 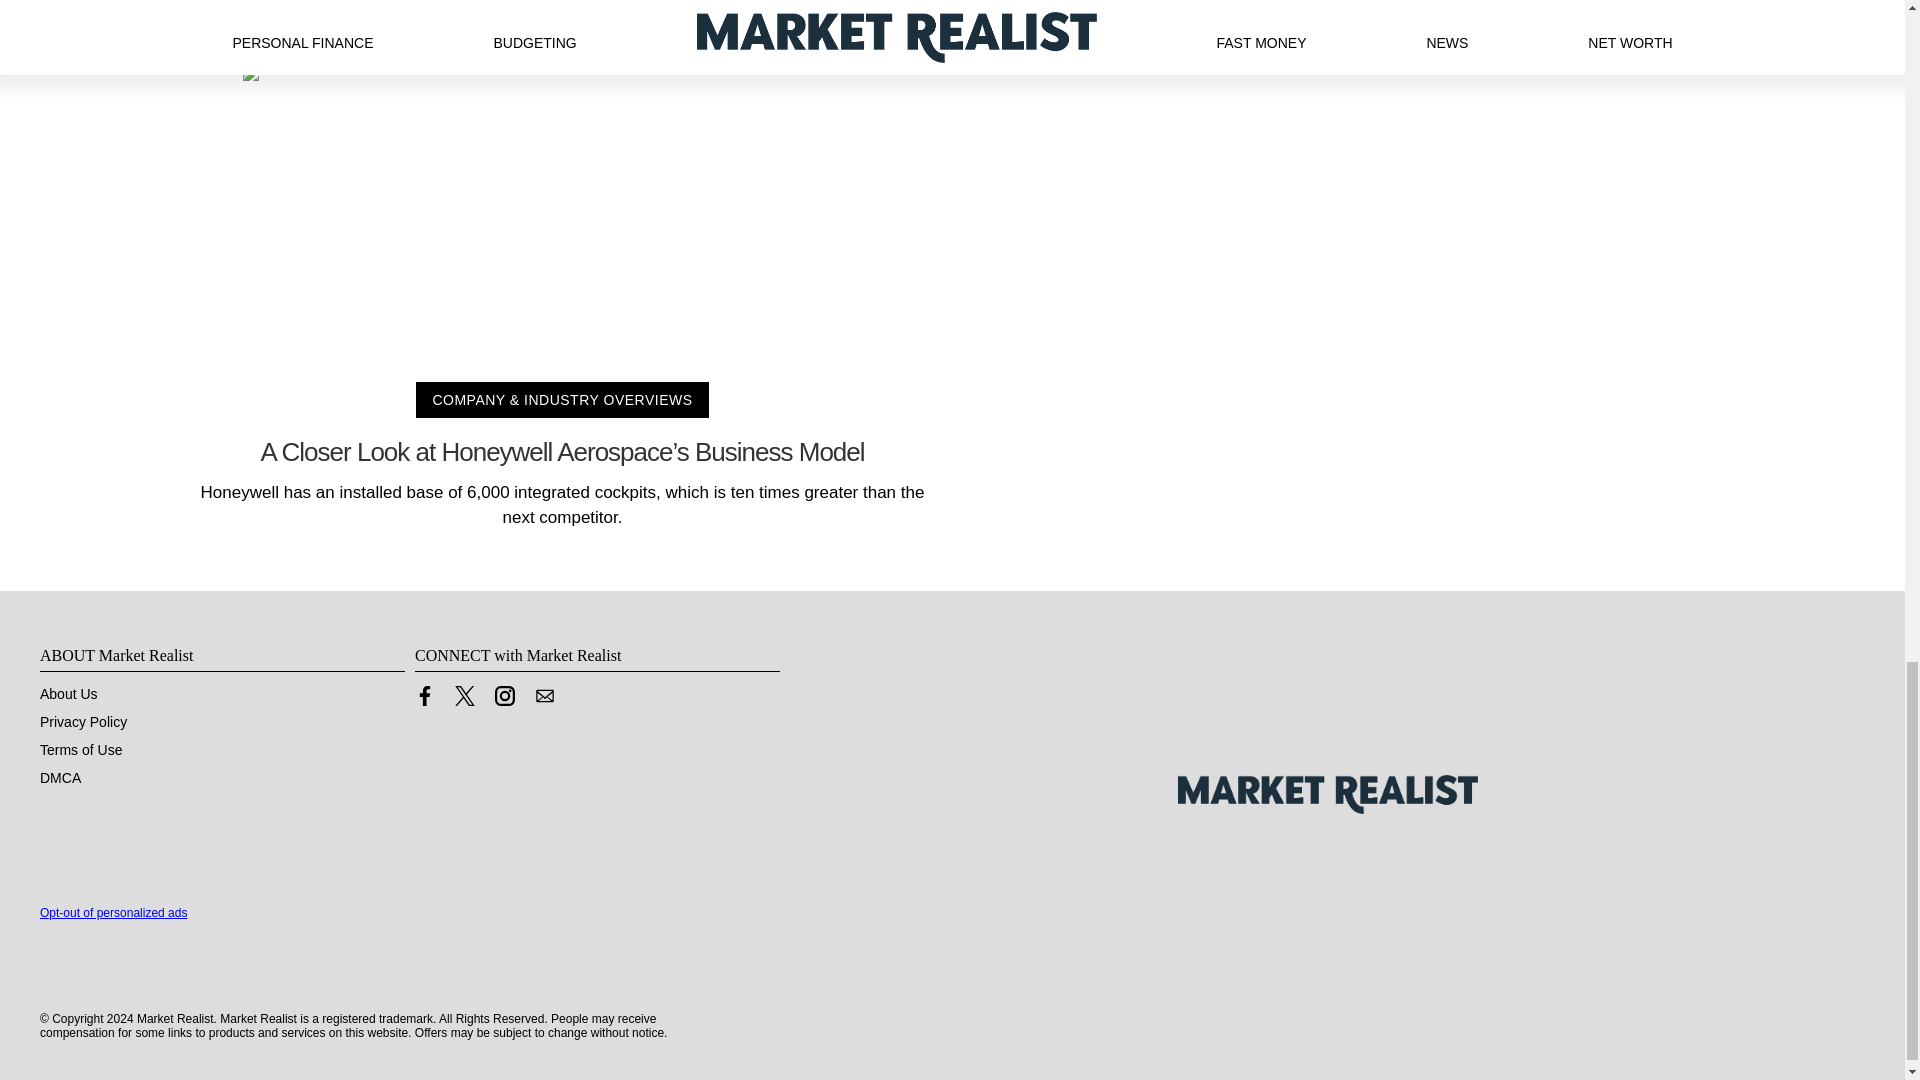 What do you see at coordinates (544, 696) in the screenshot?
I see `Contact us by Email` at bounding box center [544, 696].